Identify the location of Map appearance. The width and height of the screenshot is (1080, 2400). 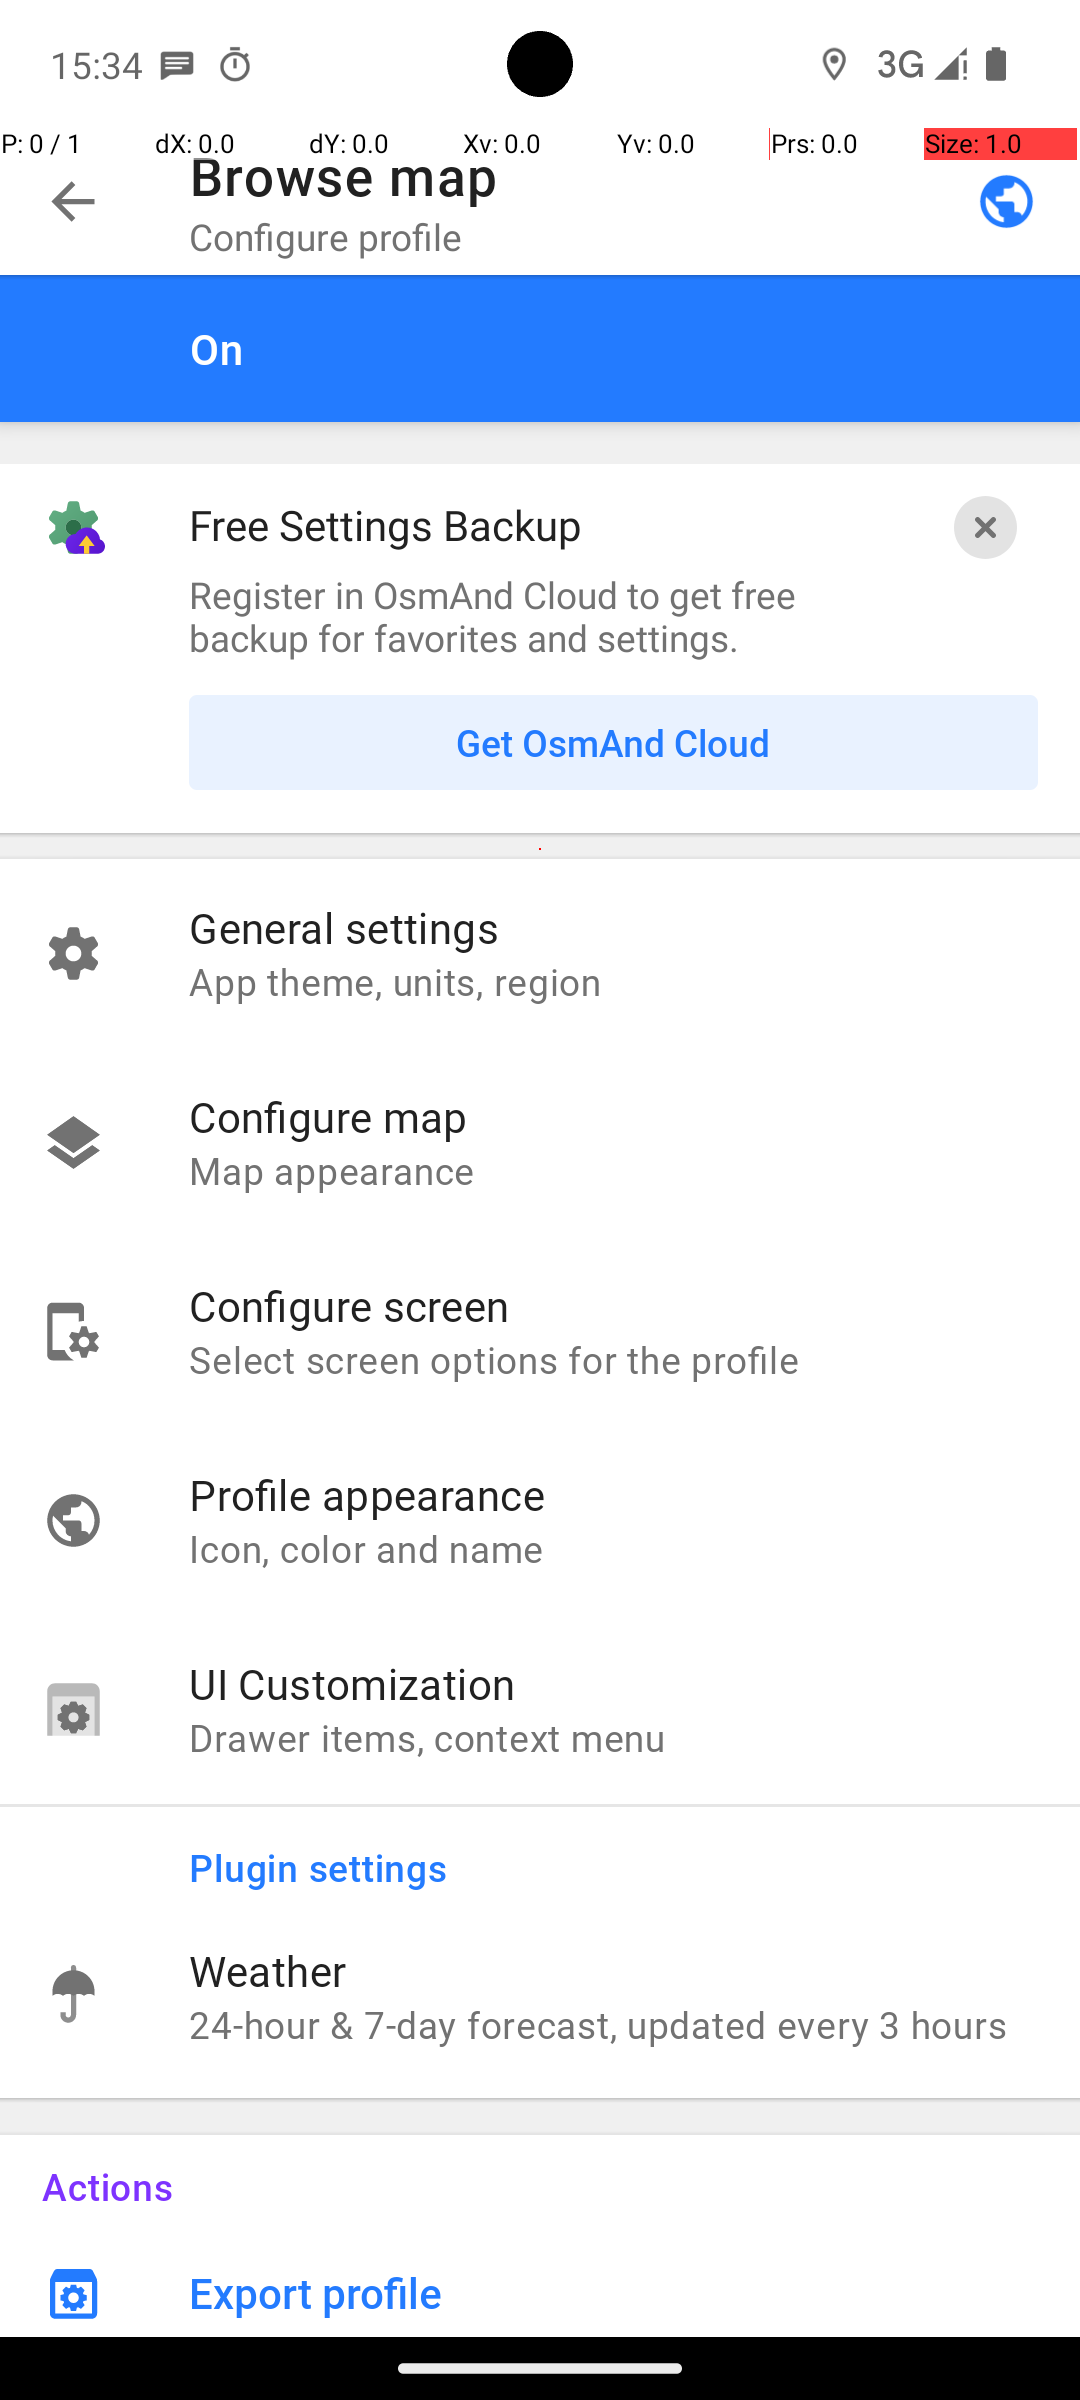
(614, 1170).